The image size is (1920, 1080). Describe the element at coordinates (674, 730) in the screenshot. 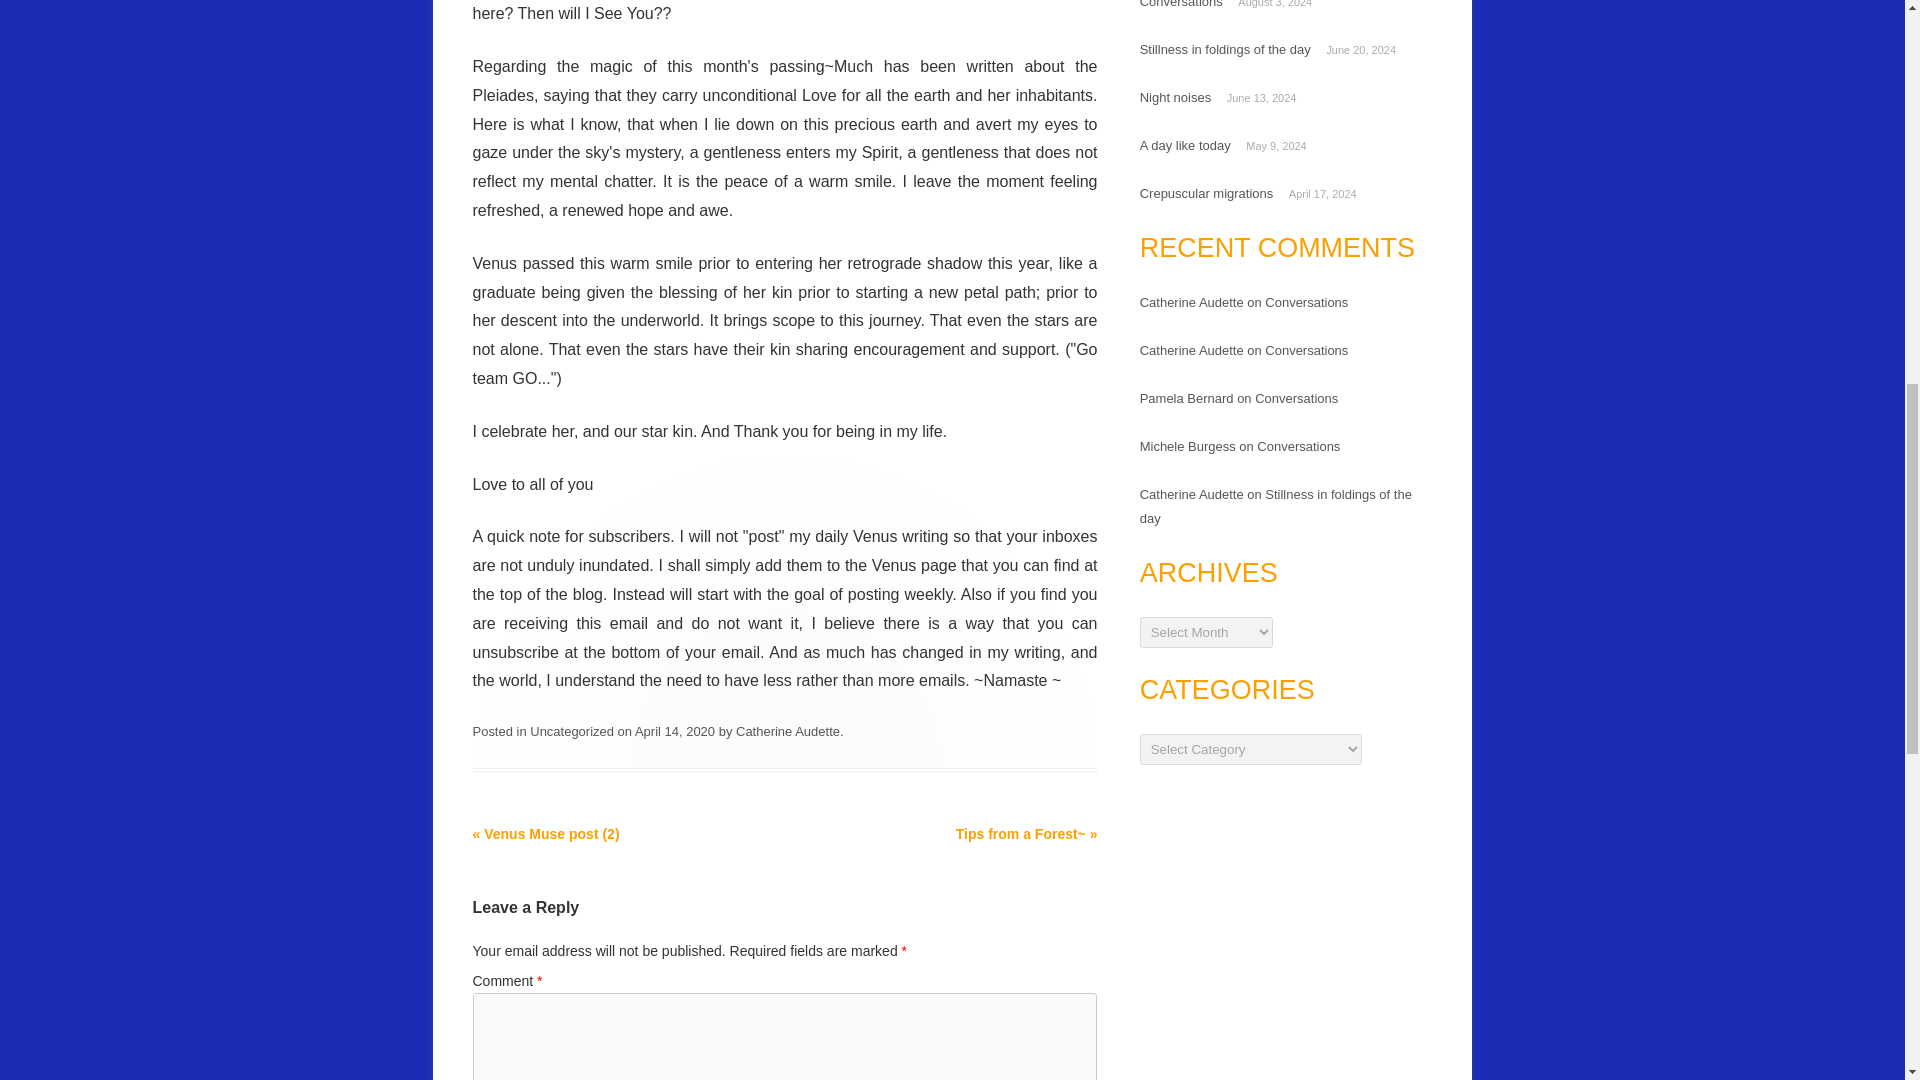

I see `2:14 pm` at that location.